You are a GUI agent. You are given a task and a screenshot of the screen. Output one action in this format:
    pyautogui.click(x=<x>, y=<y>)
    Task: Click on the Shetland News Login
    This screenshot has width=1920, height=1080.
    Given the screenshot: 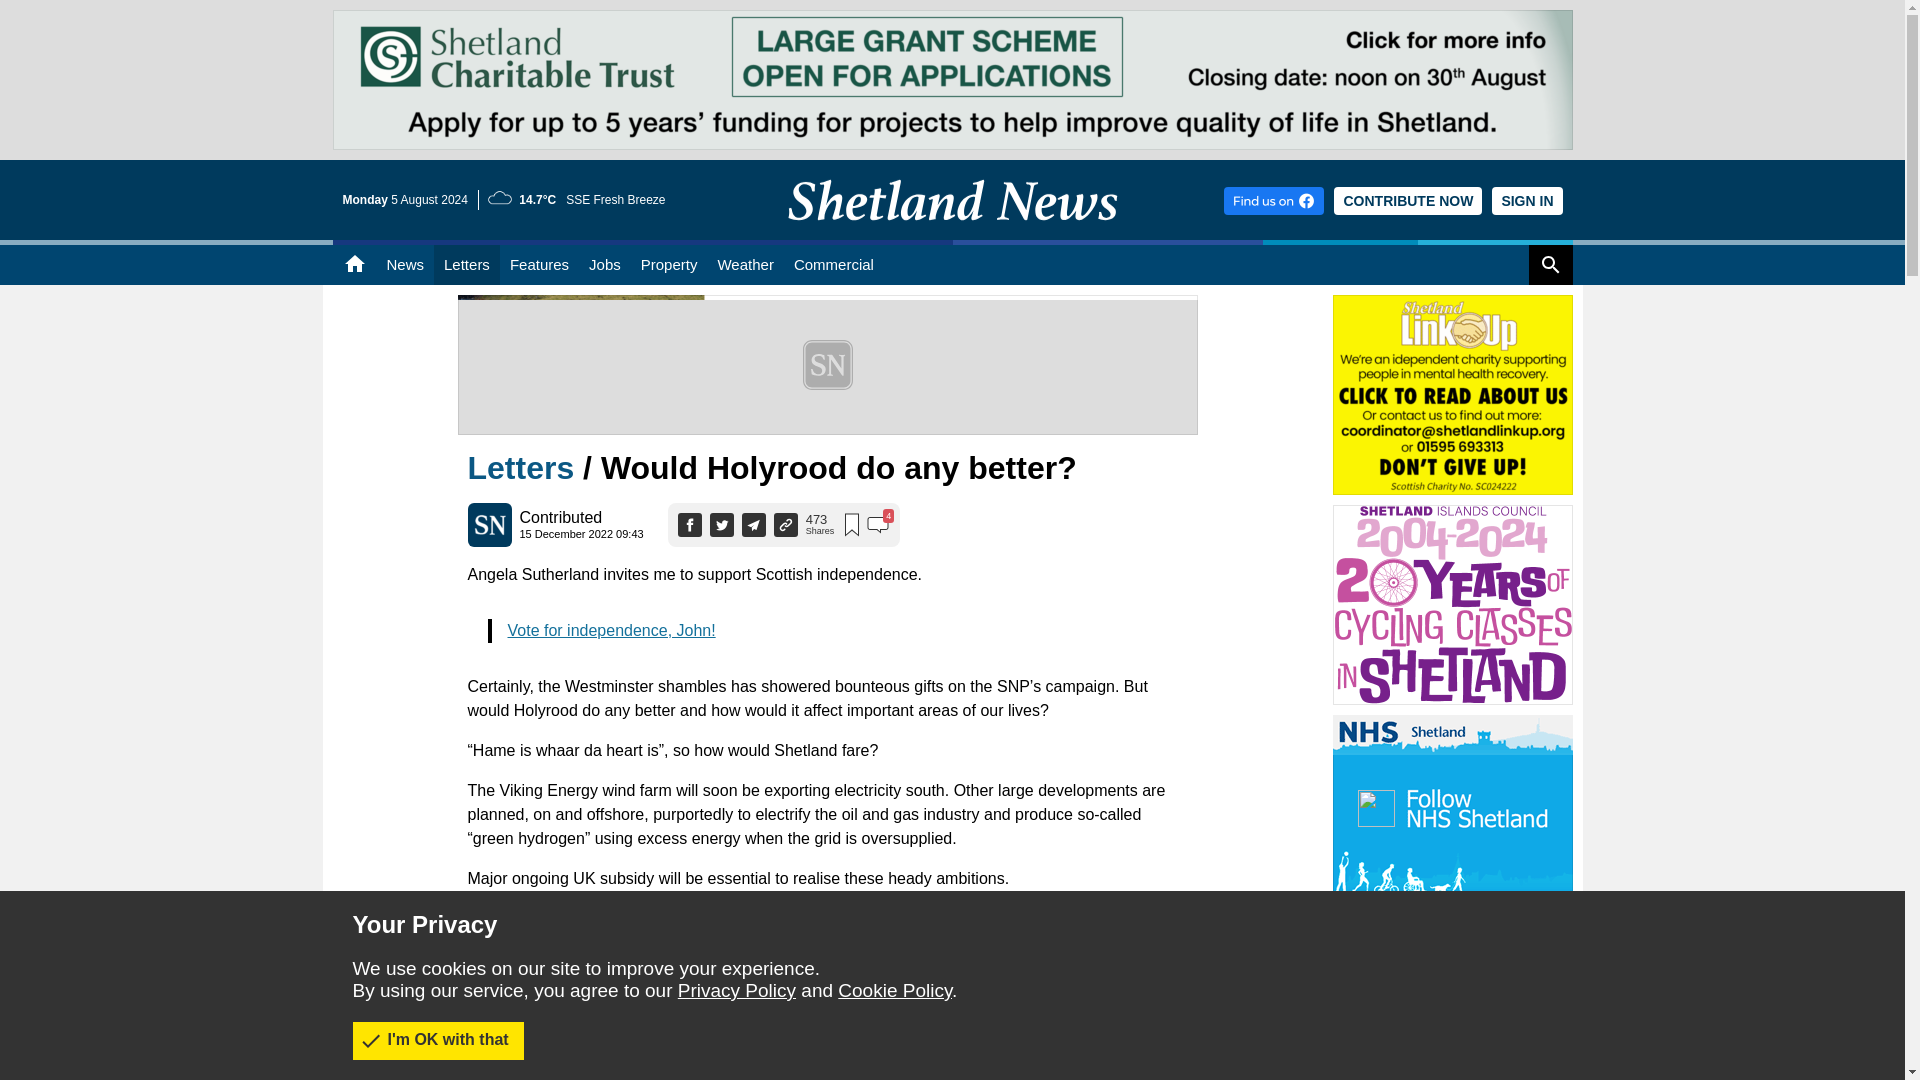 What is the action you would take?
    pyautogui.click(x=1526, y=200)
    